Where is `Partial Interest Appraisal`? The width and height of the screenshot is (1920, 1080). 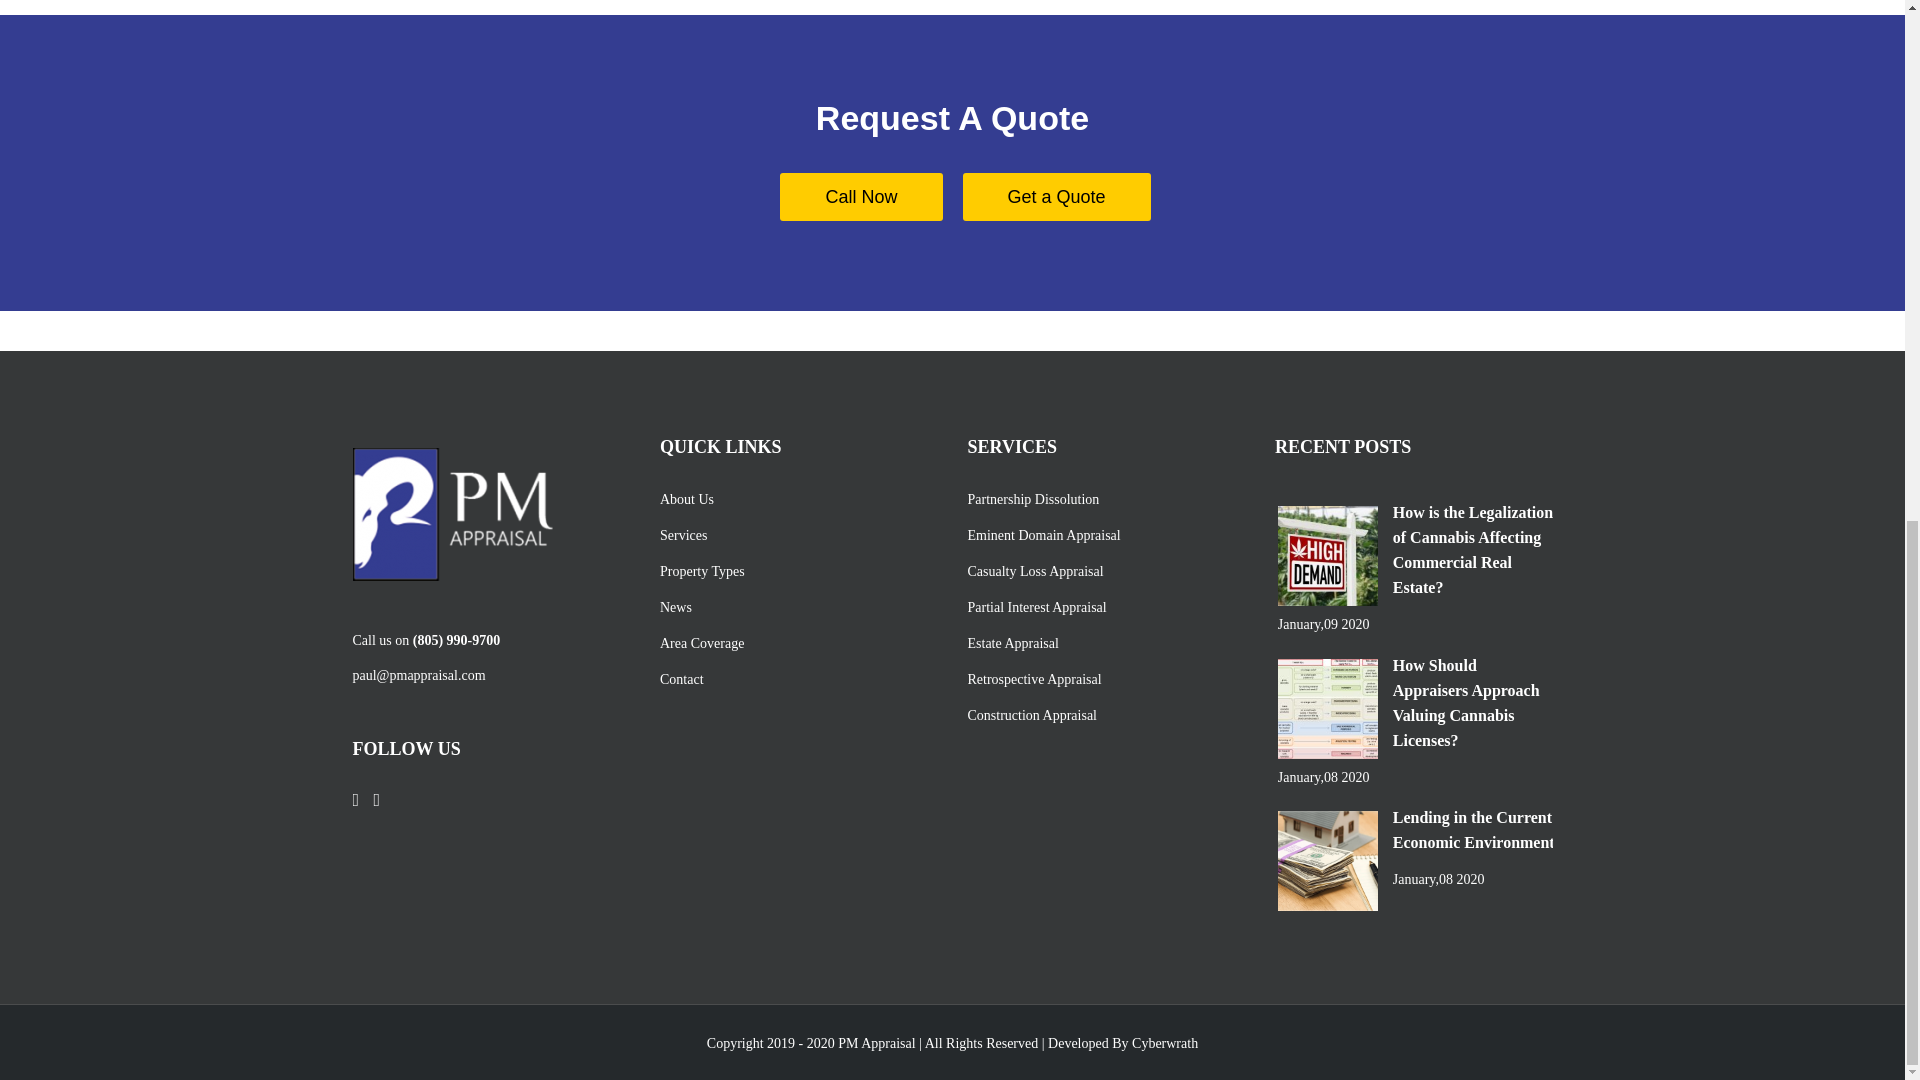
Partial Interest Appraisal is located at coordinates (1102, 607).